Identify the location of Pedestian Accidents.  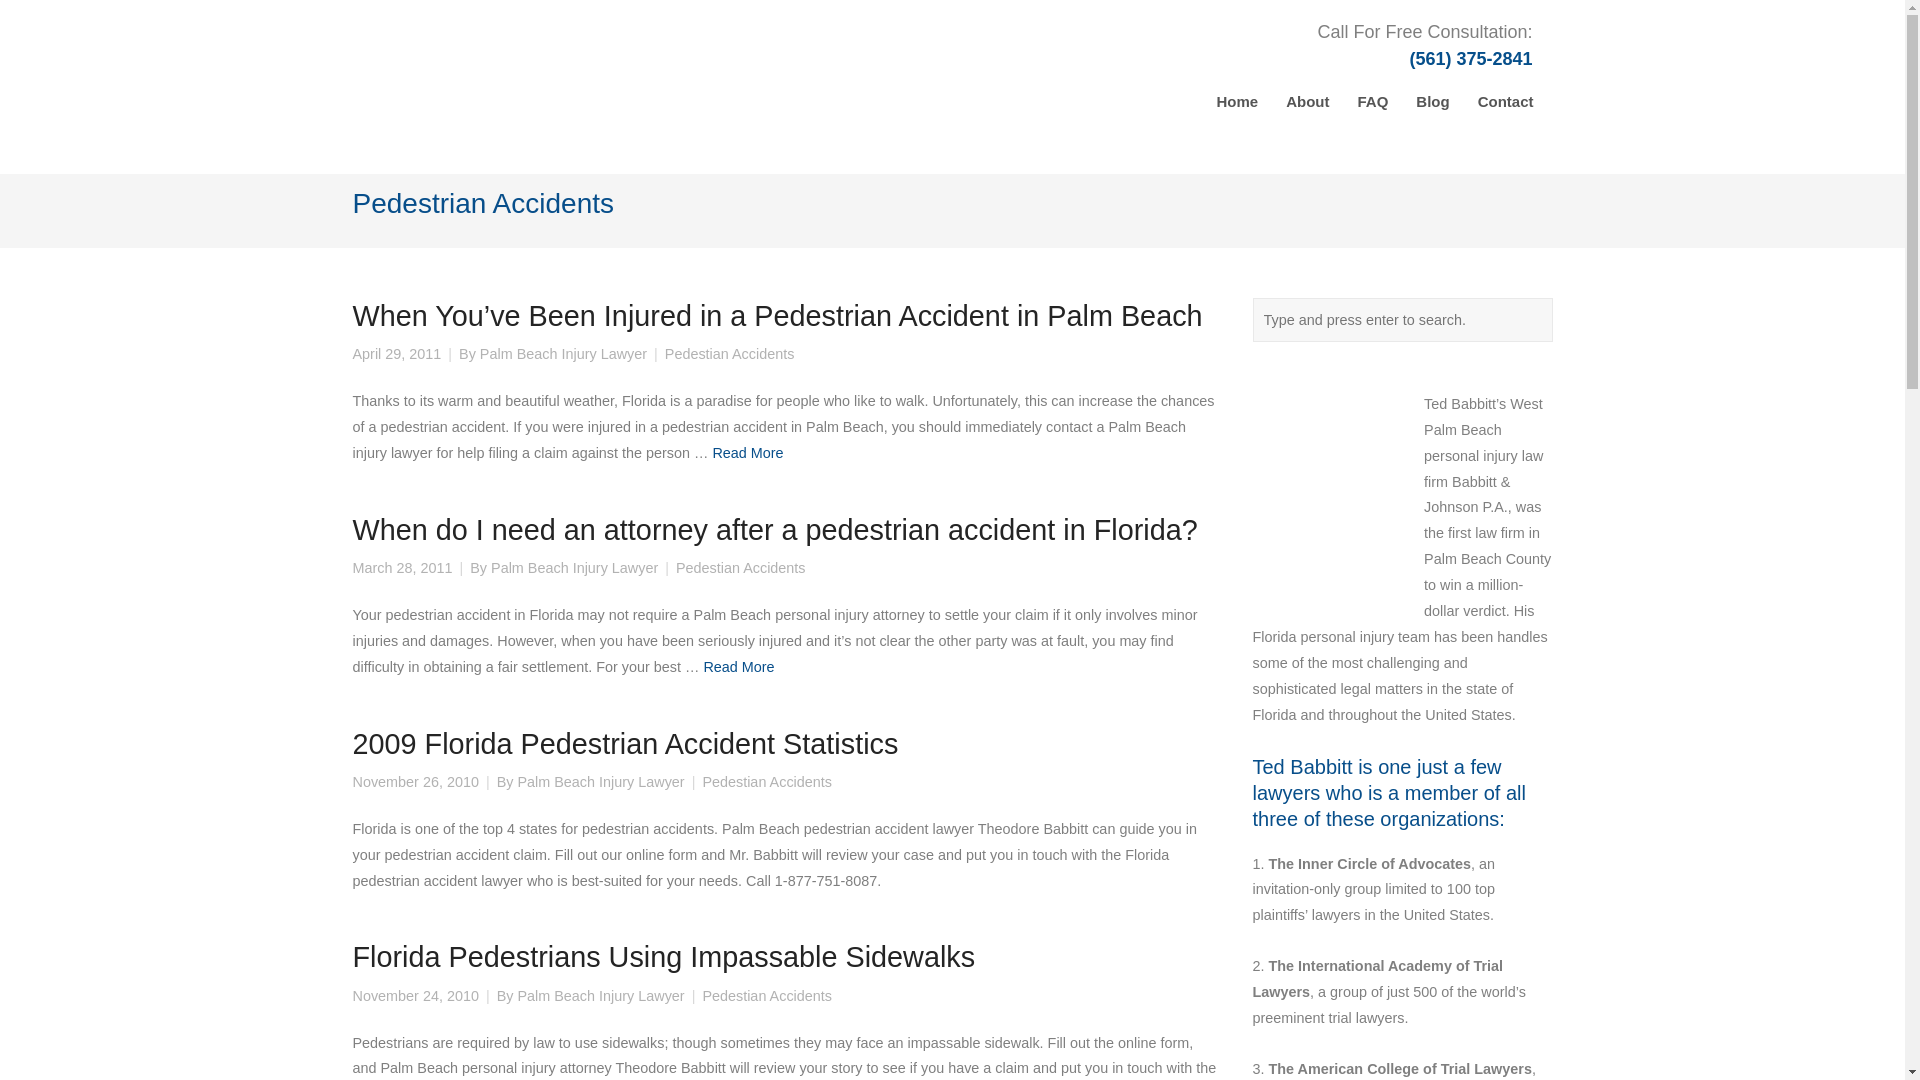
(740, 568).